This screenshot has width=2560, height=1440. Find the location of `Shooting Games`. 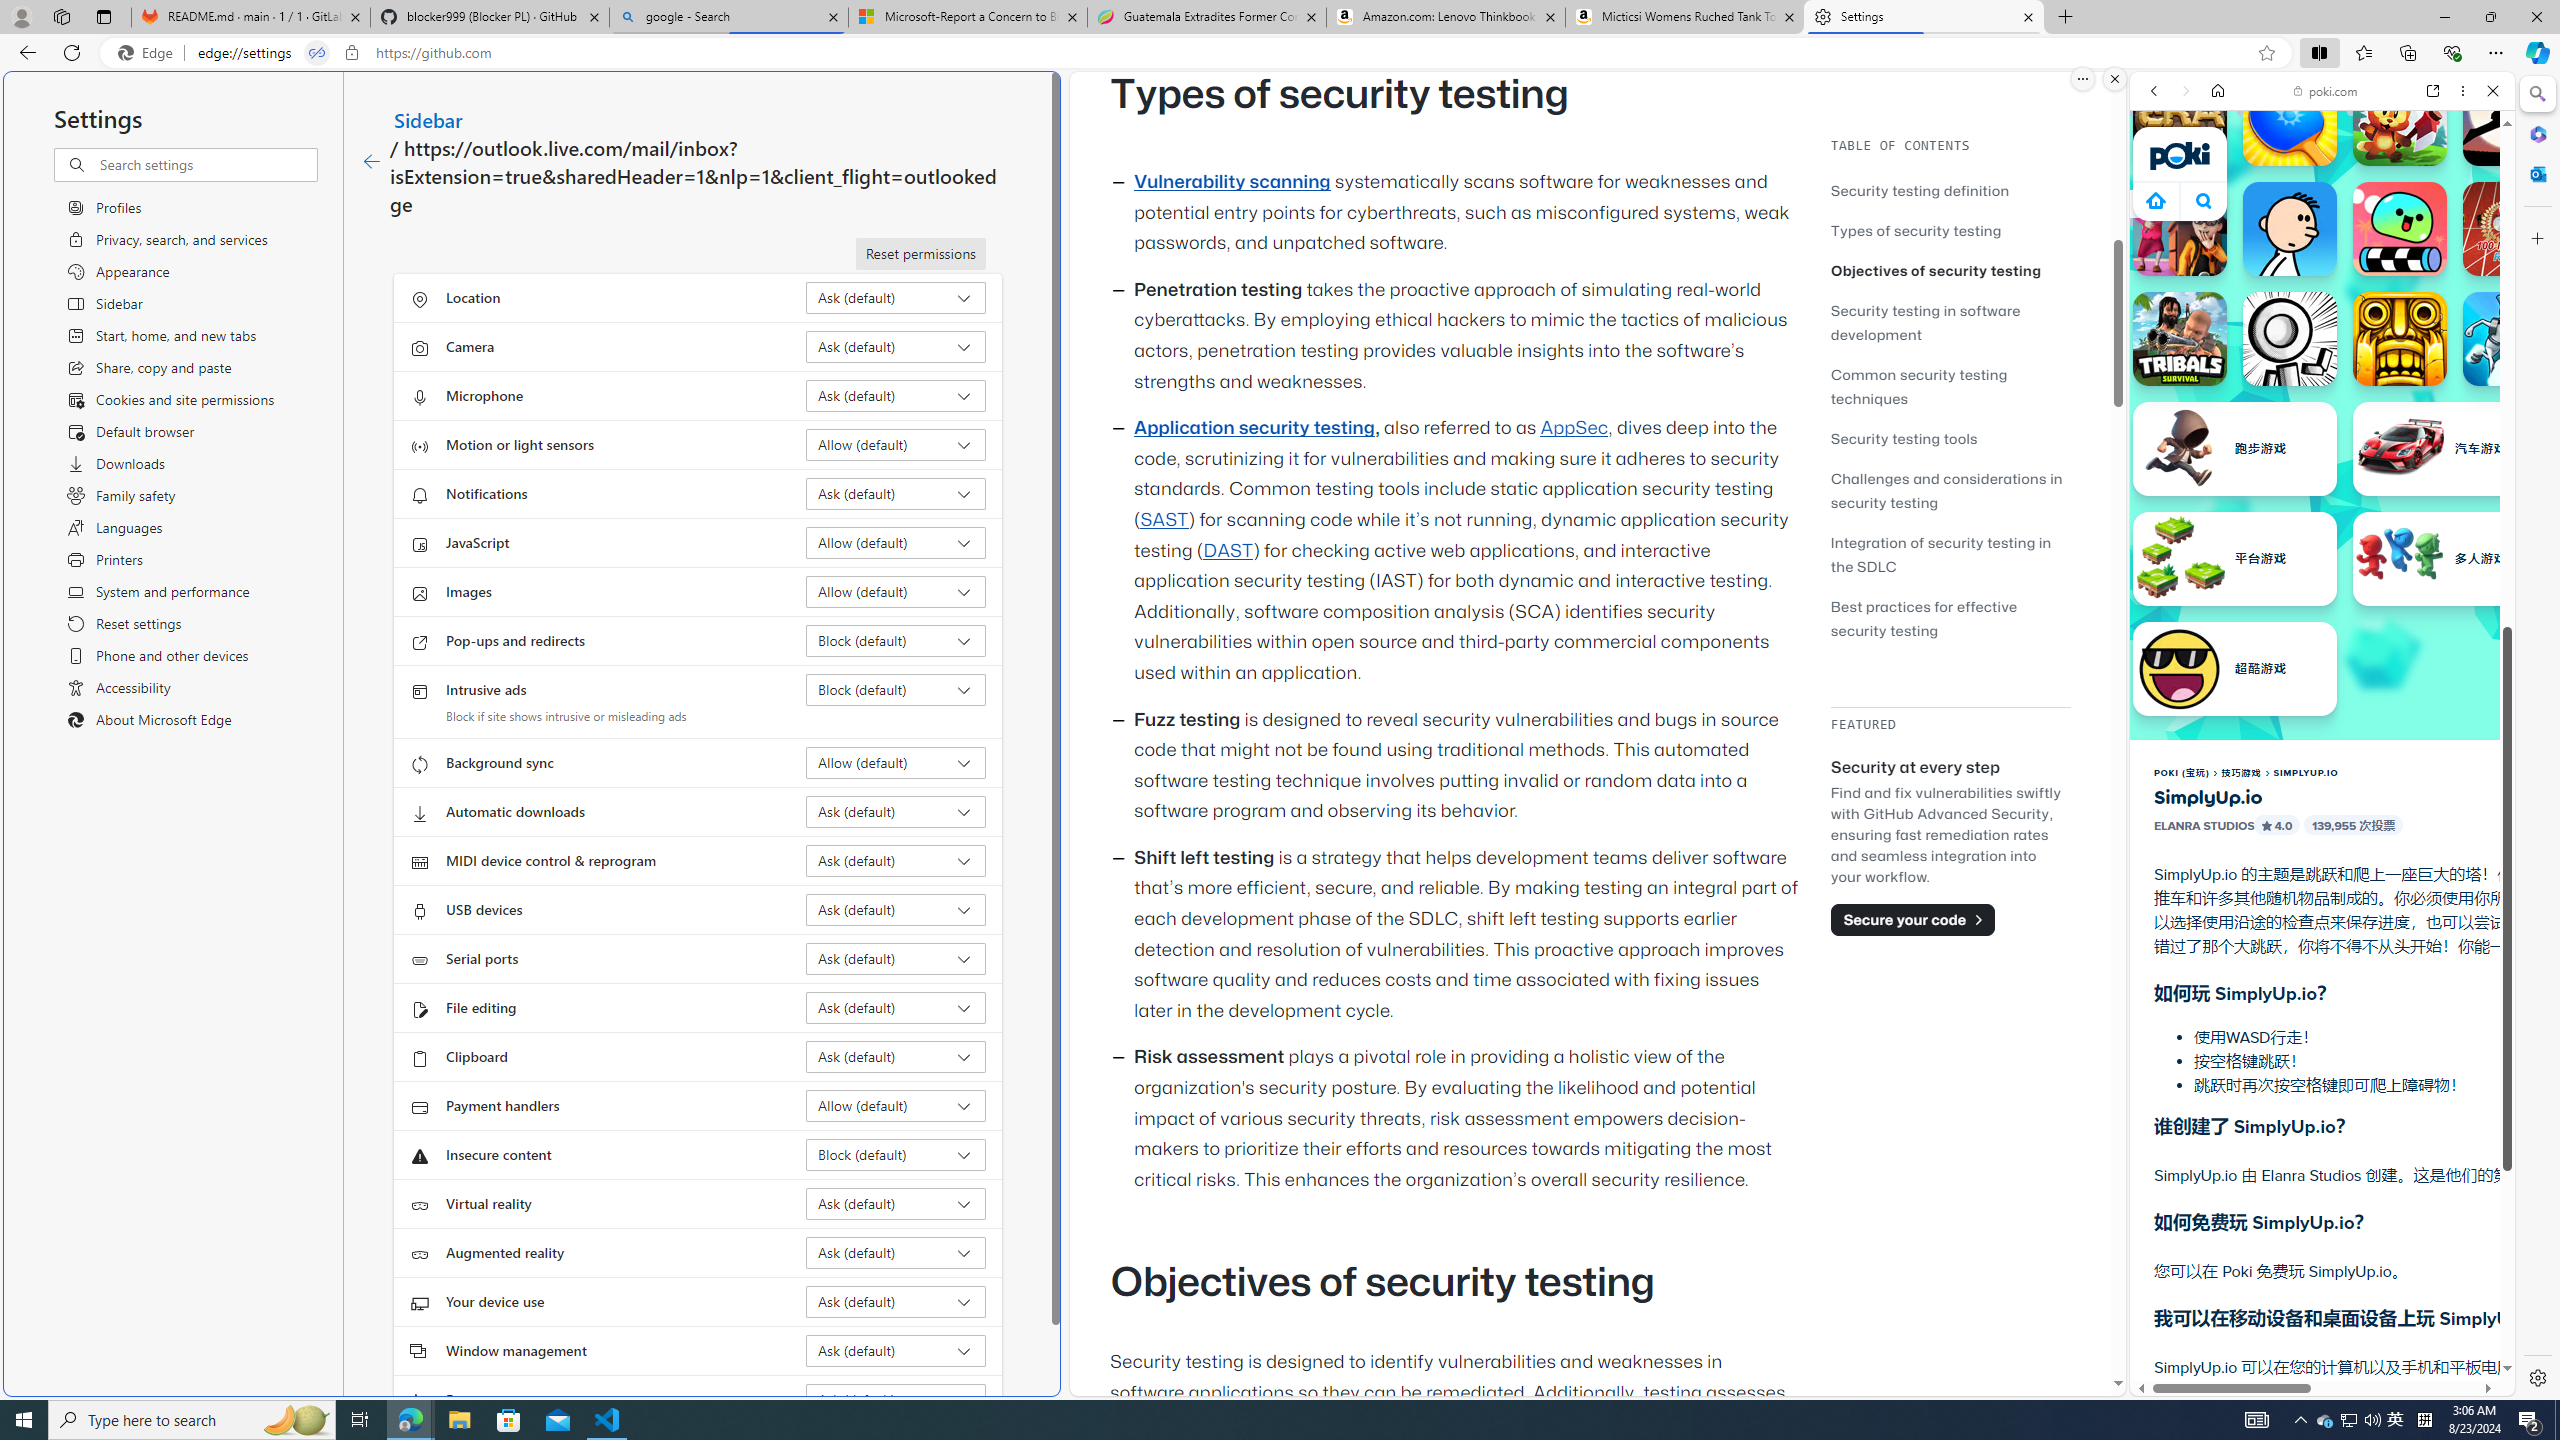

Shooting Games is located at coordinates (2322, 520).